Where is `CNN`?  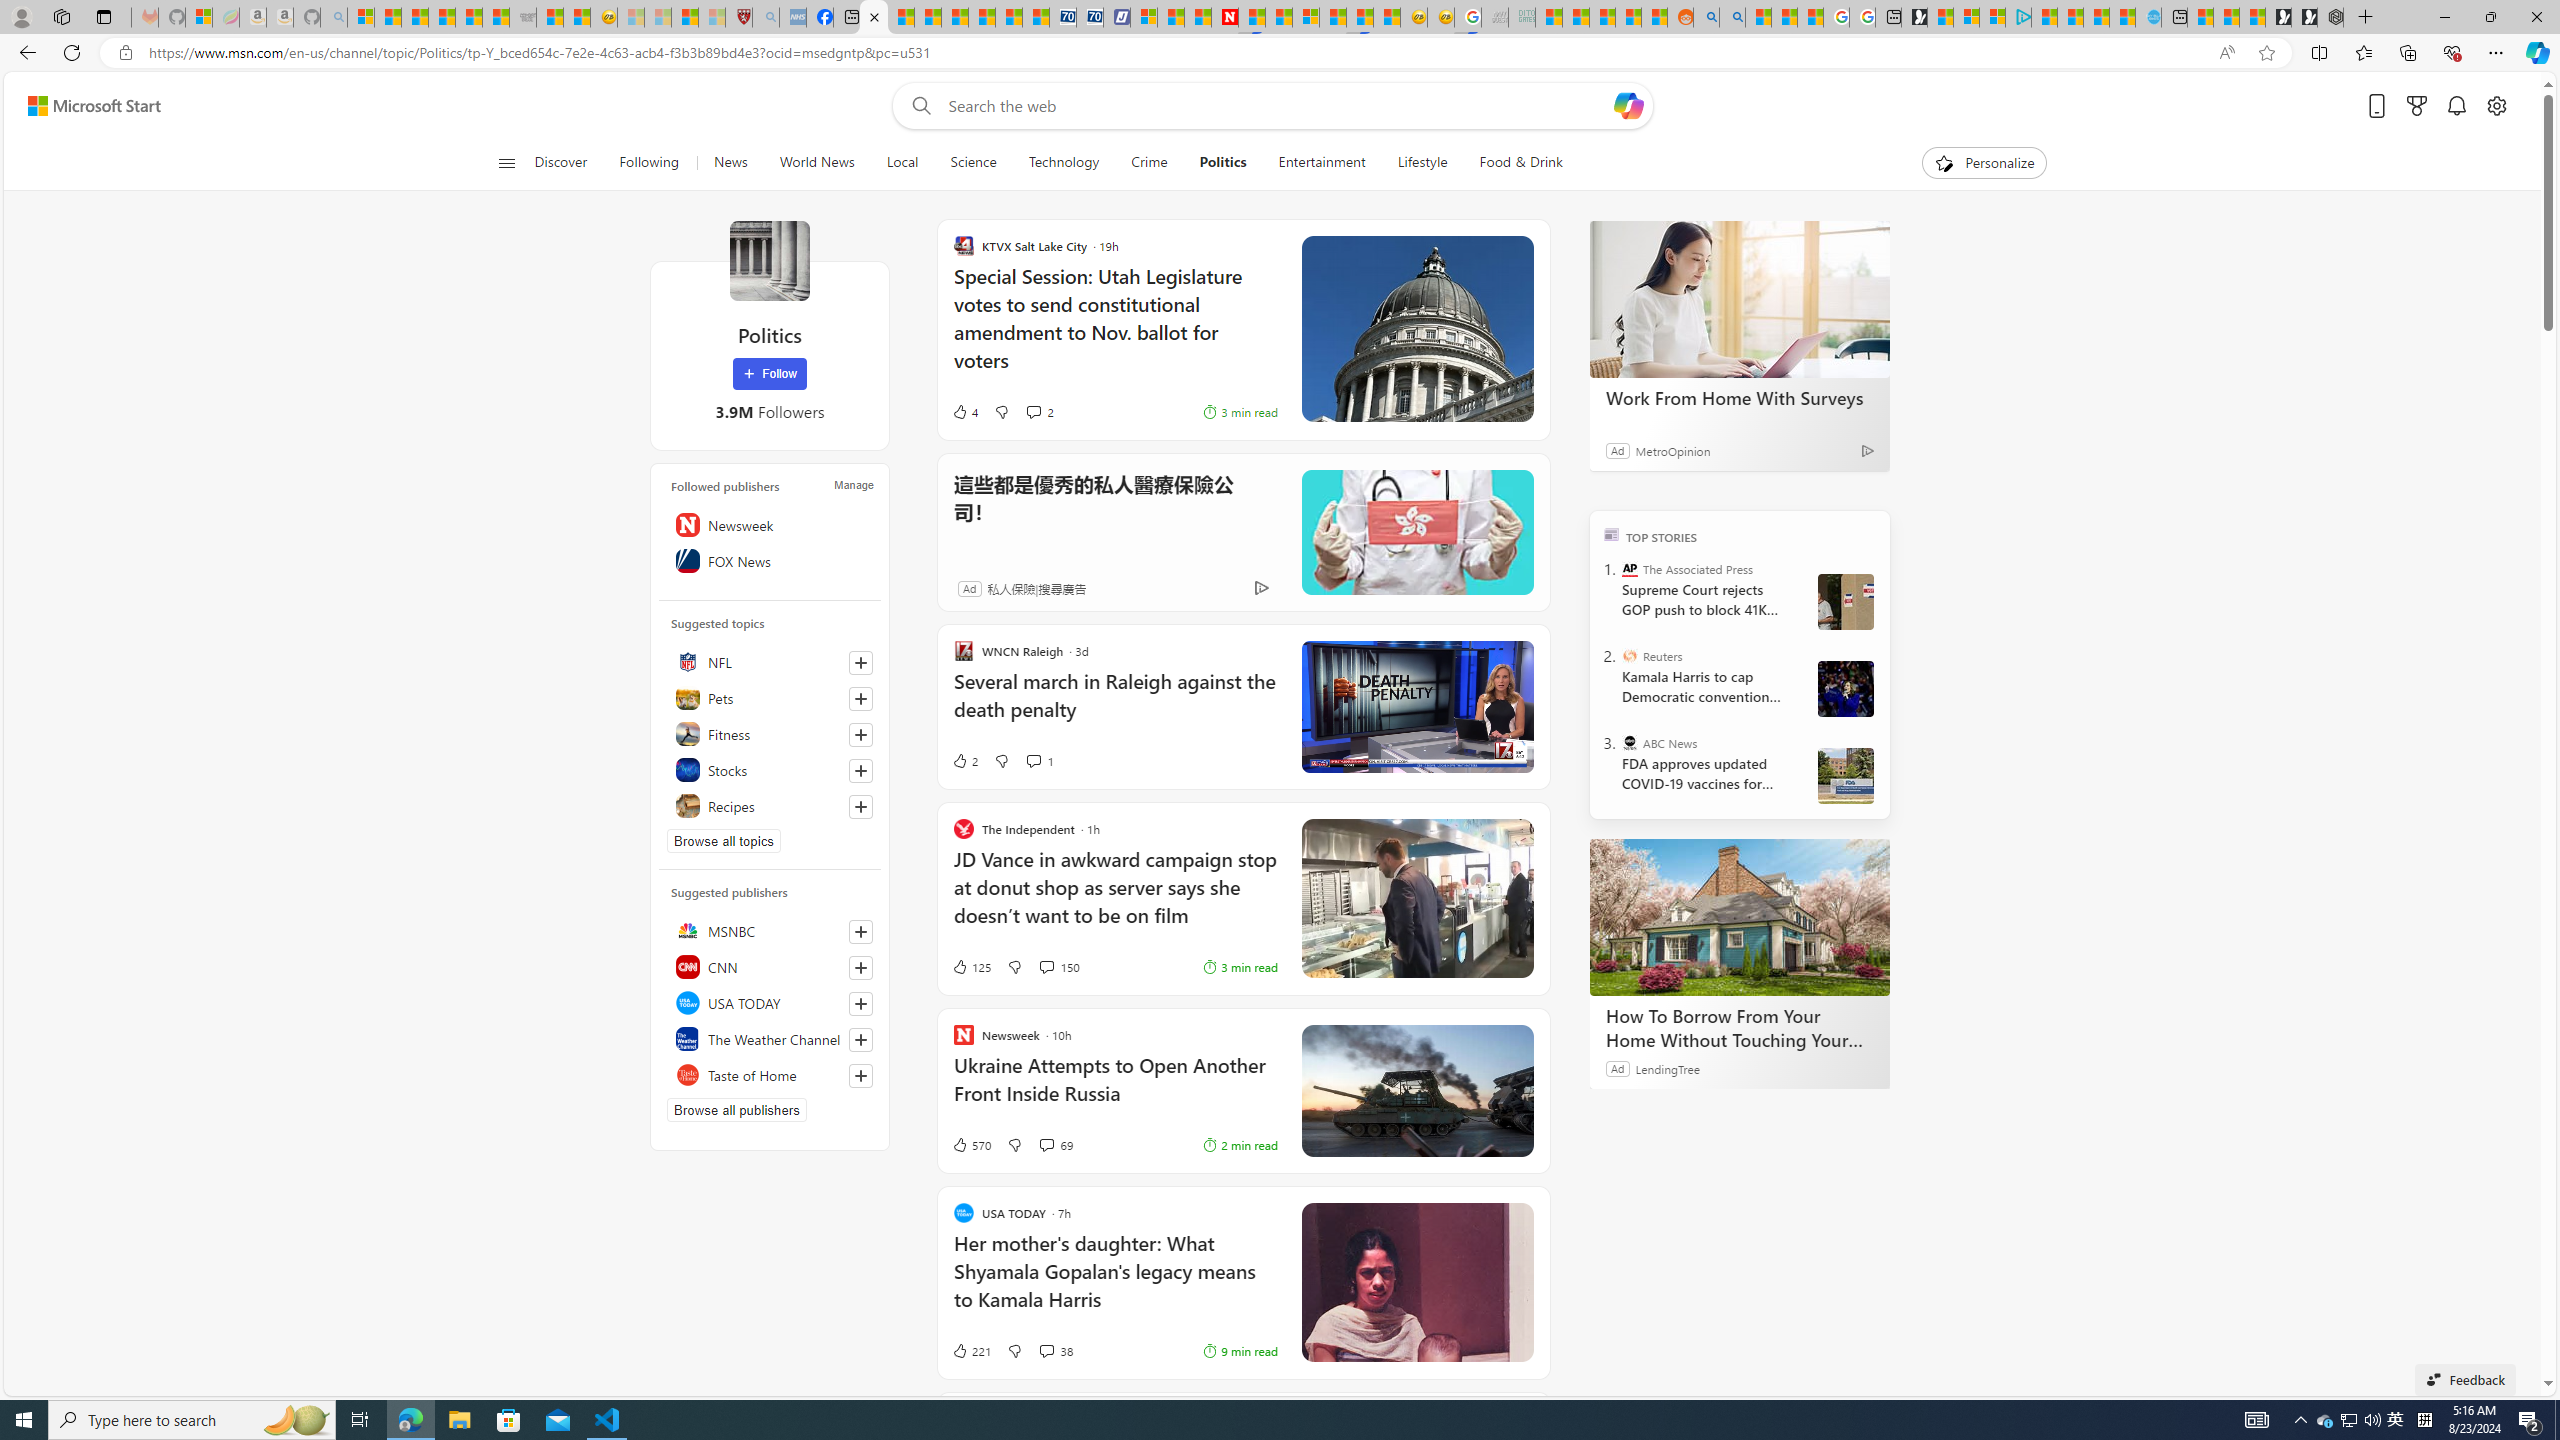 CNN is located at coordinates (770, 966).